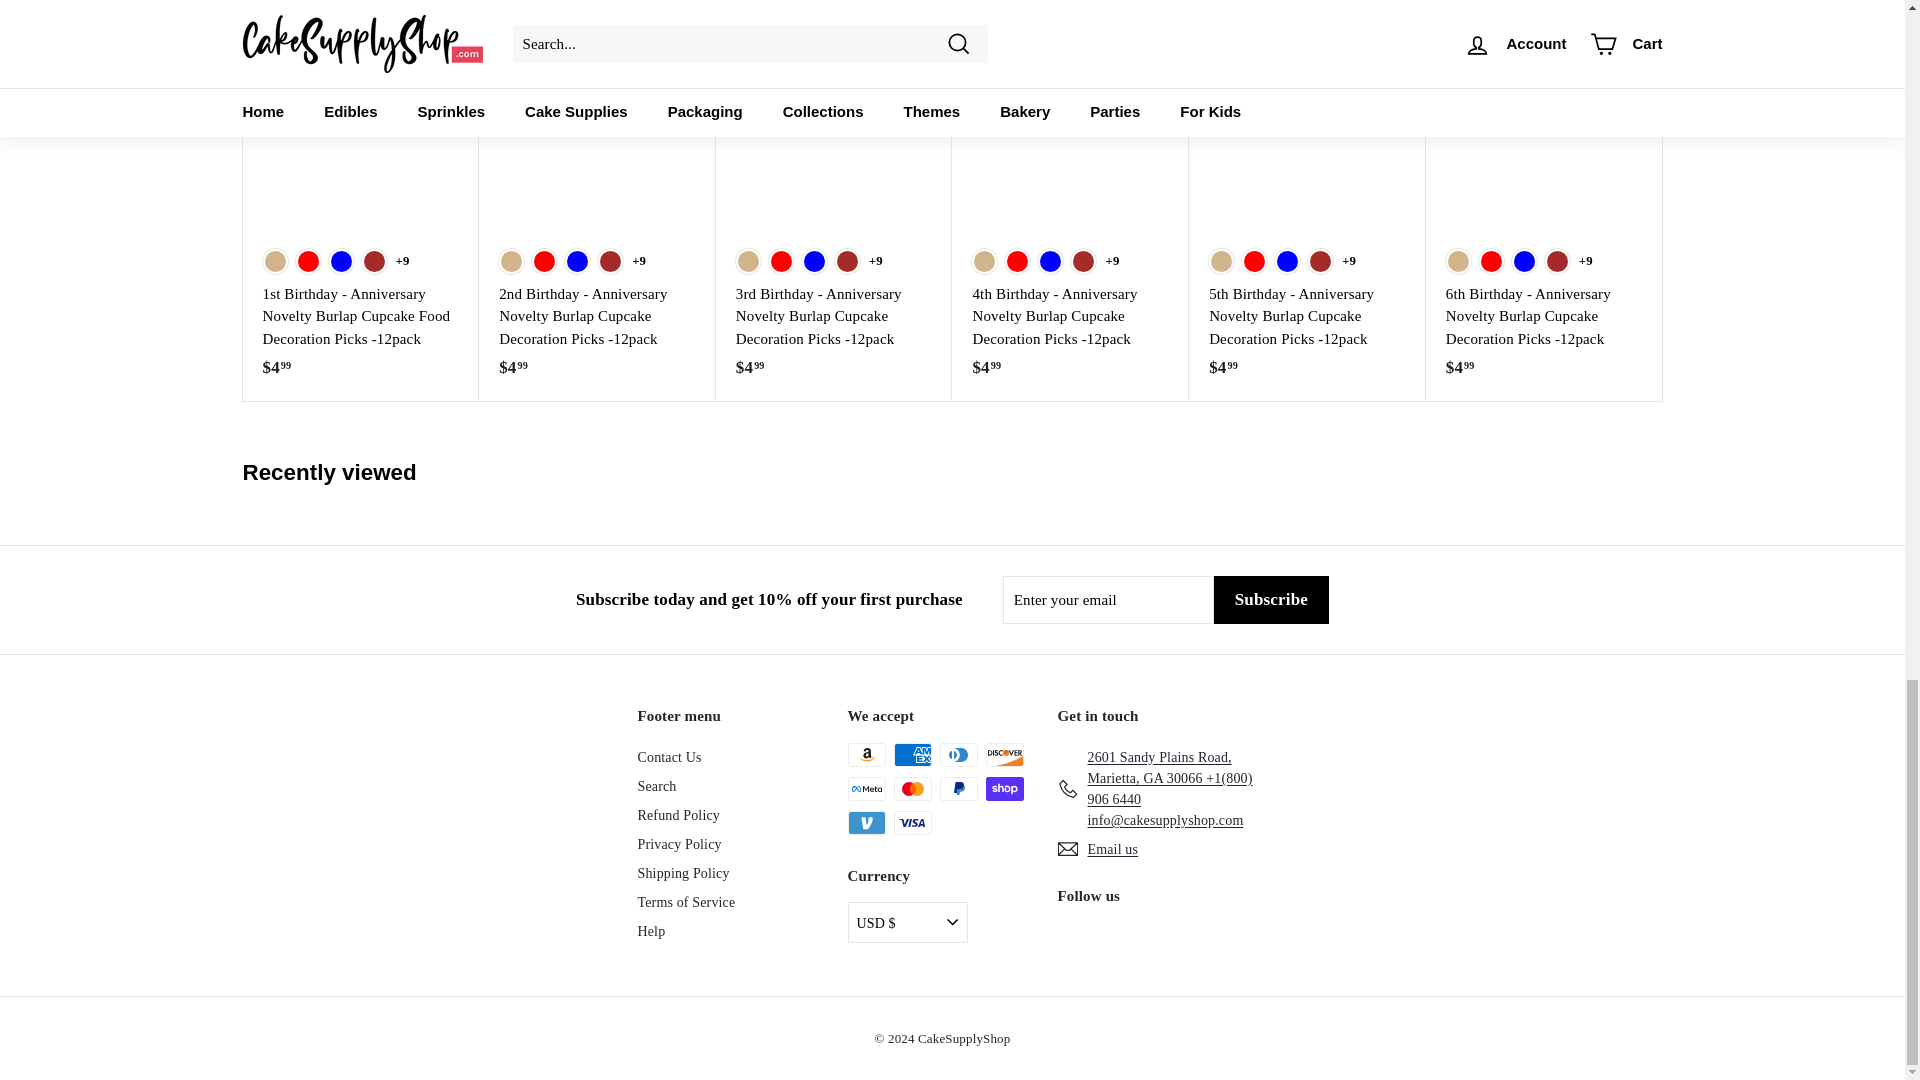 Image resolution: width=1920 pixels, height=1080 pixels. I want to click on Shop Pay, so click(1004, 788).